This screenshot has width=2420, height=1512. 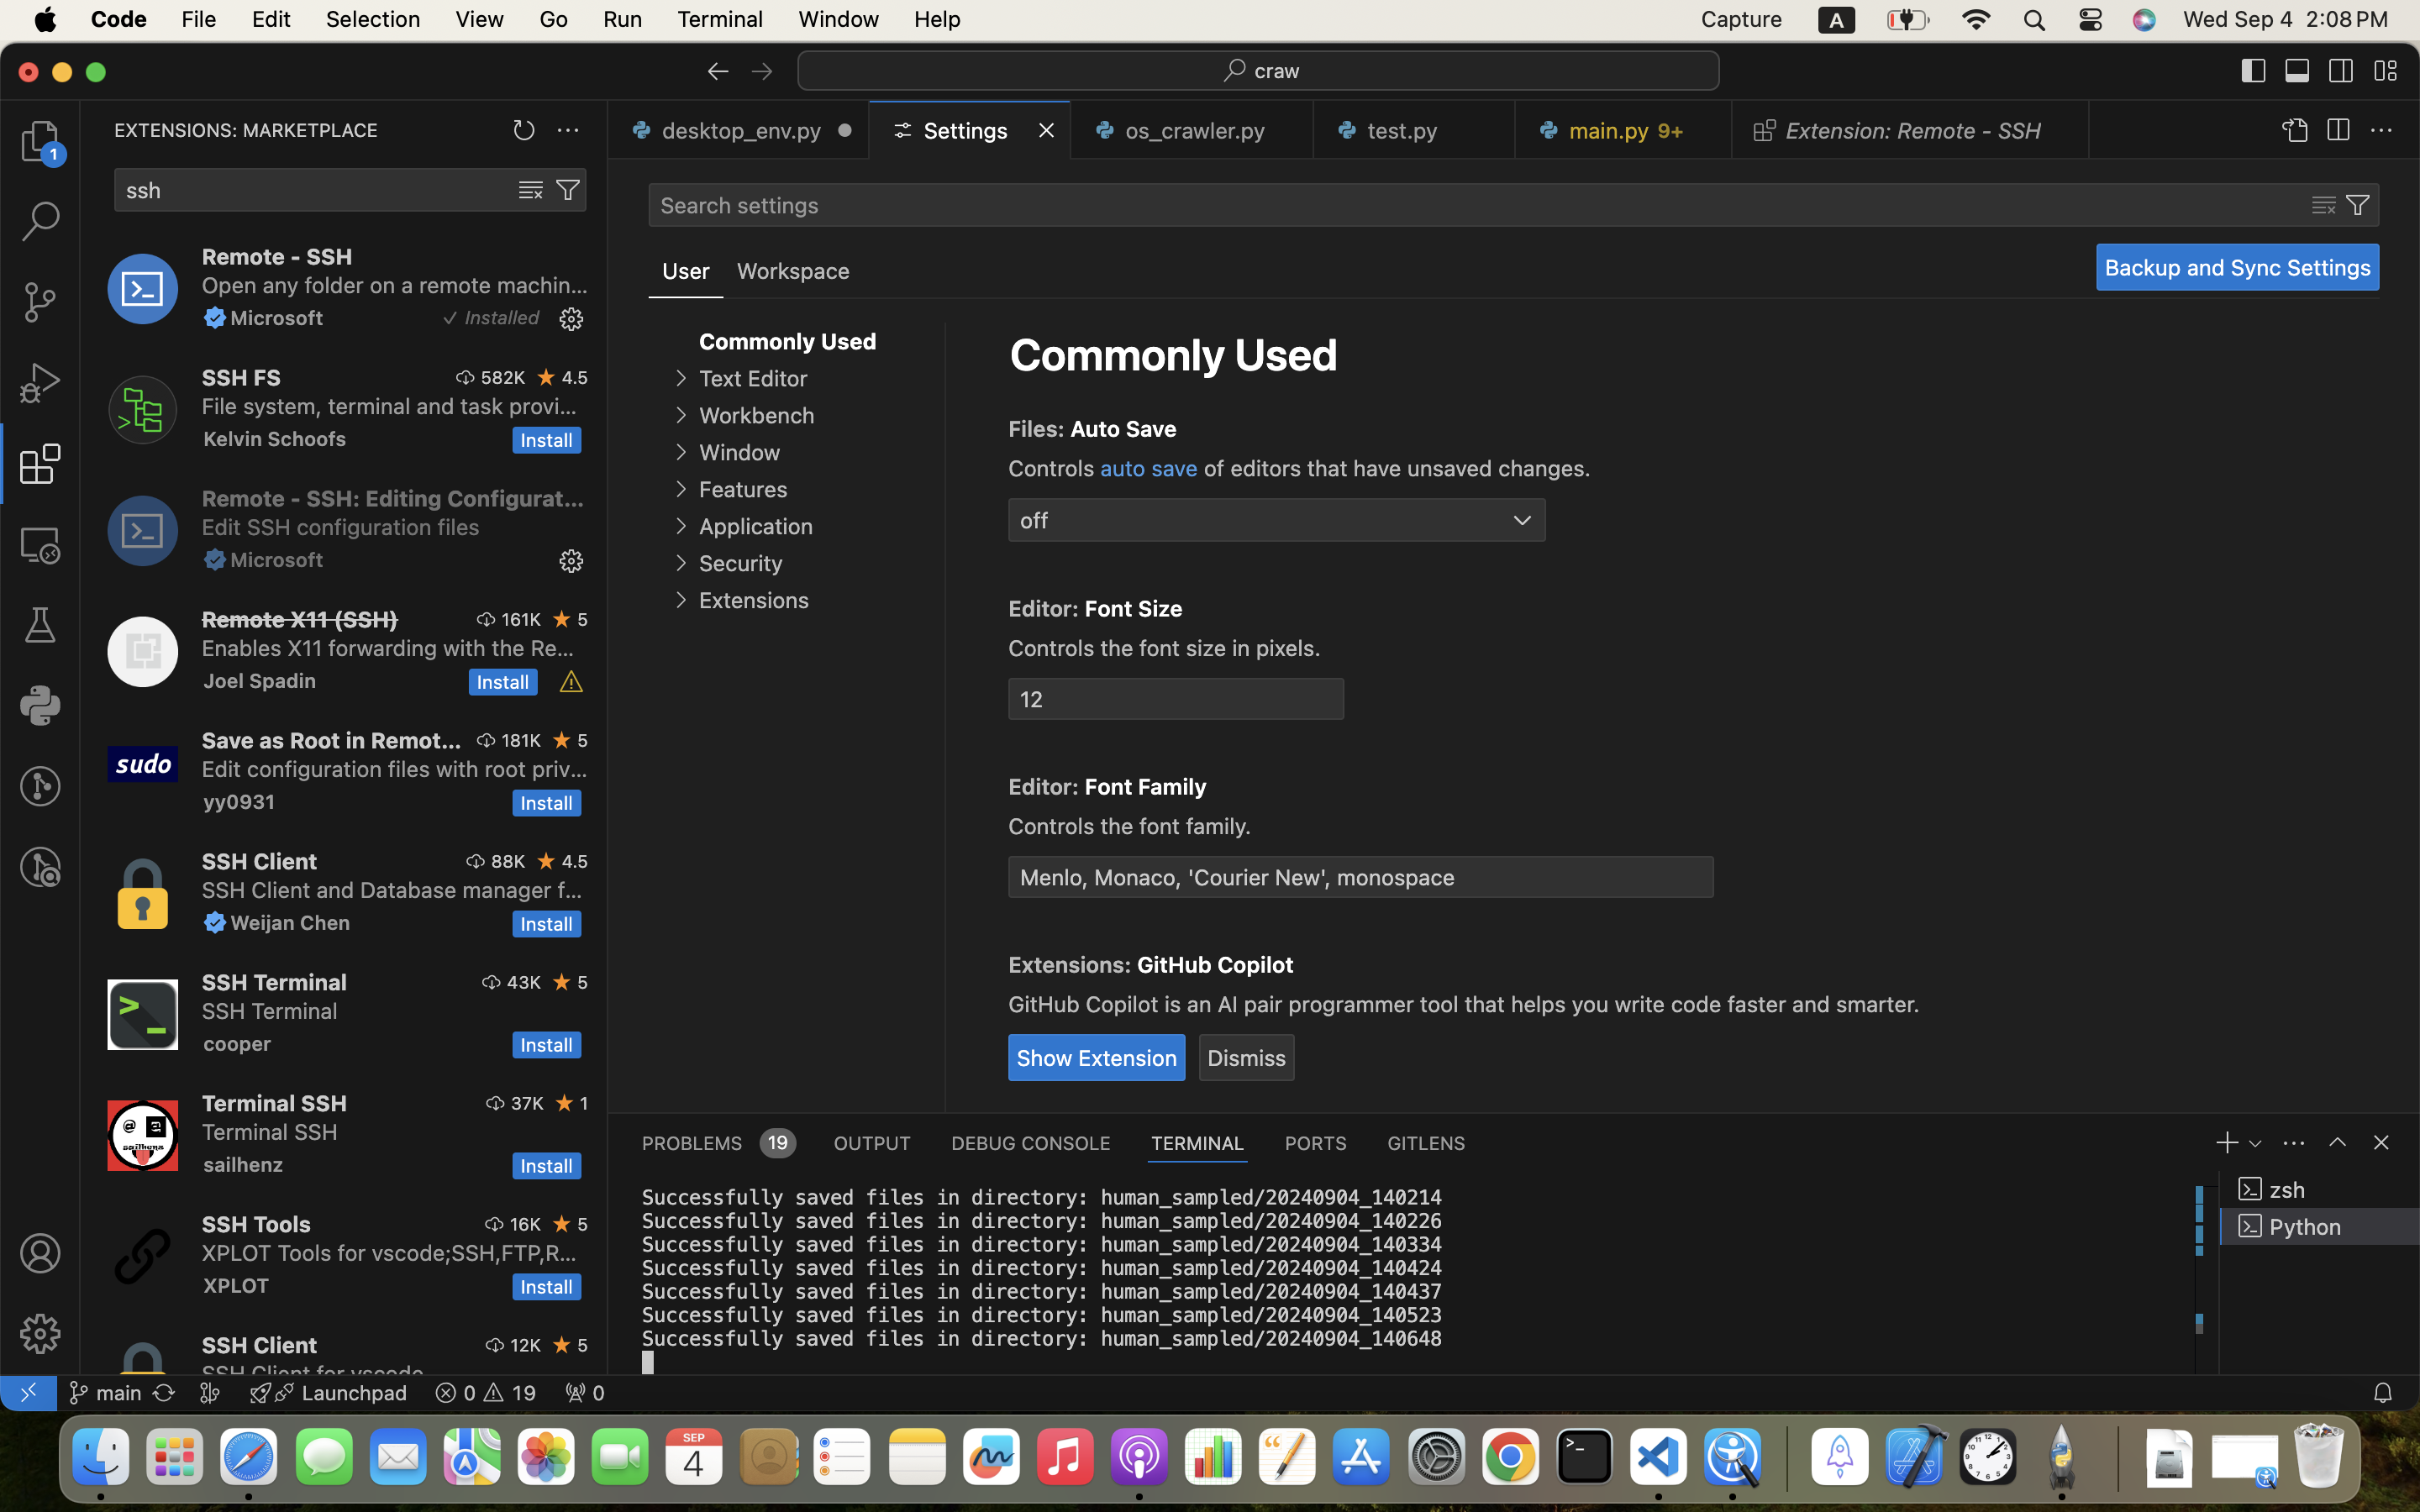 What do you see at coordinates (741, 564) in the screenshot?
I see `Security` at bounding box center [741, 564].